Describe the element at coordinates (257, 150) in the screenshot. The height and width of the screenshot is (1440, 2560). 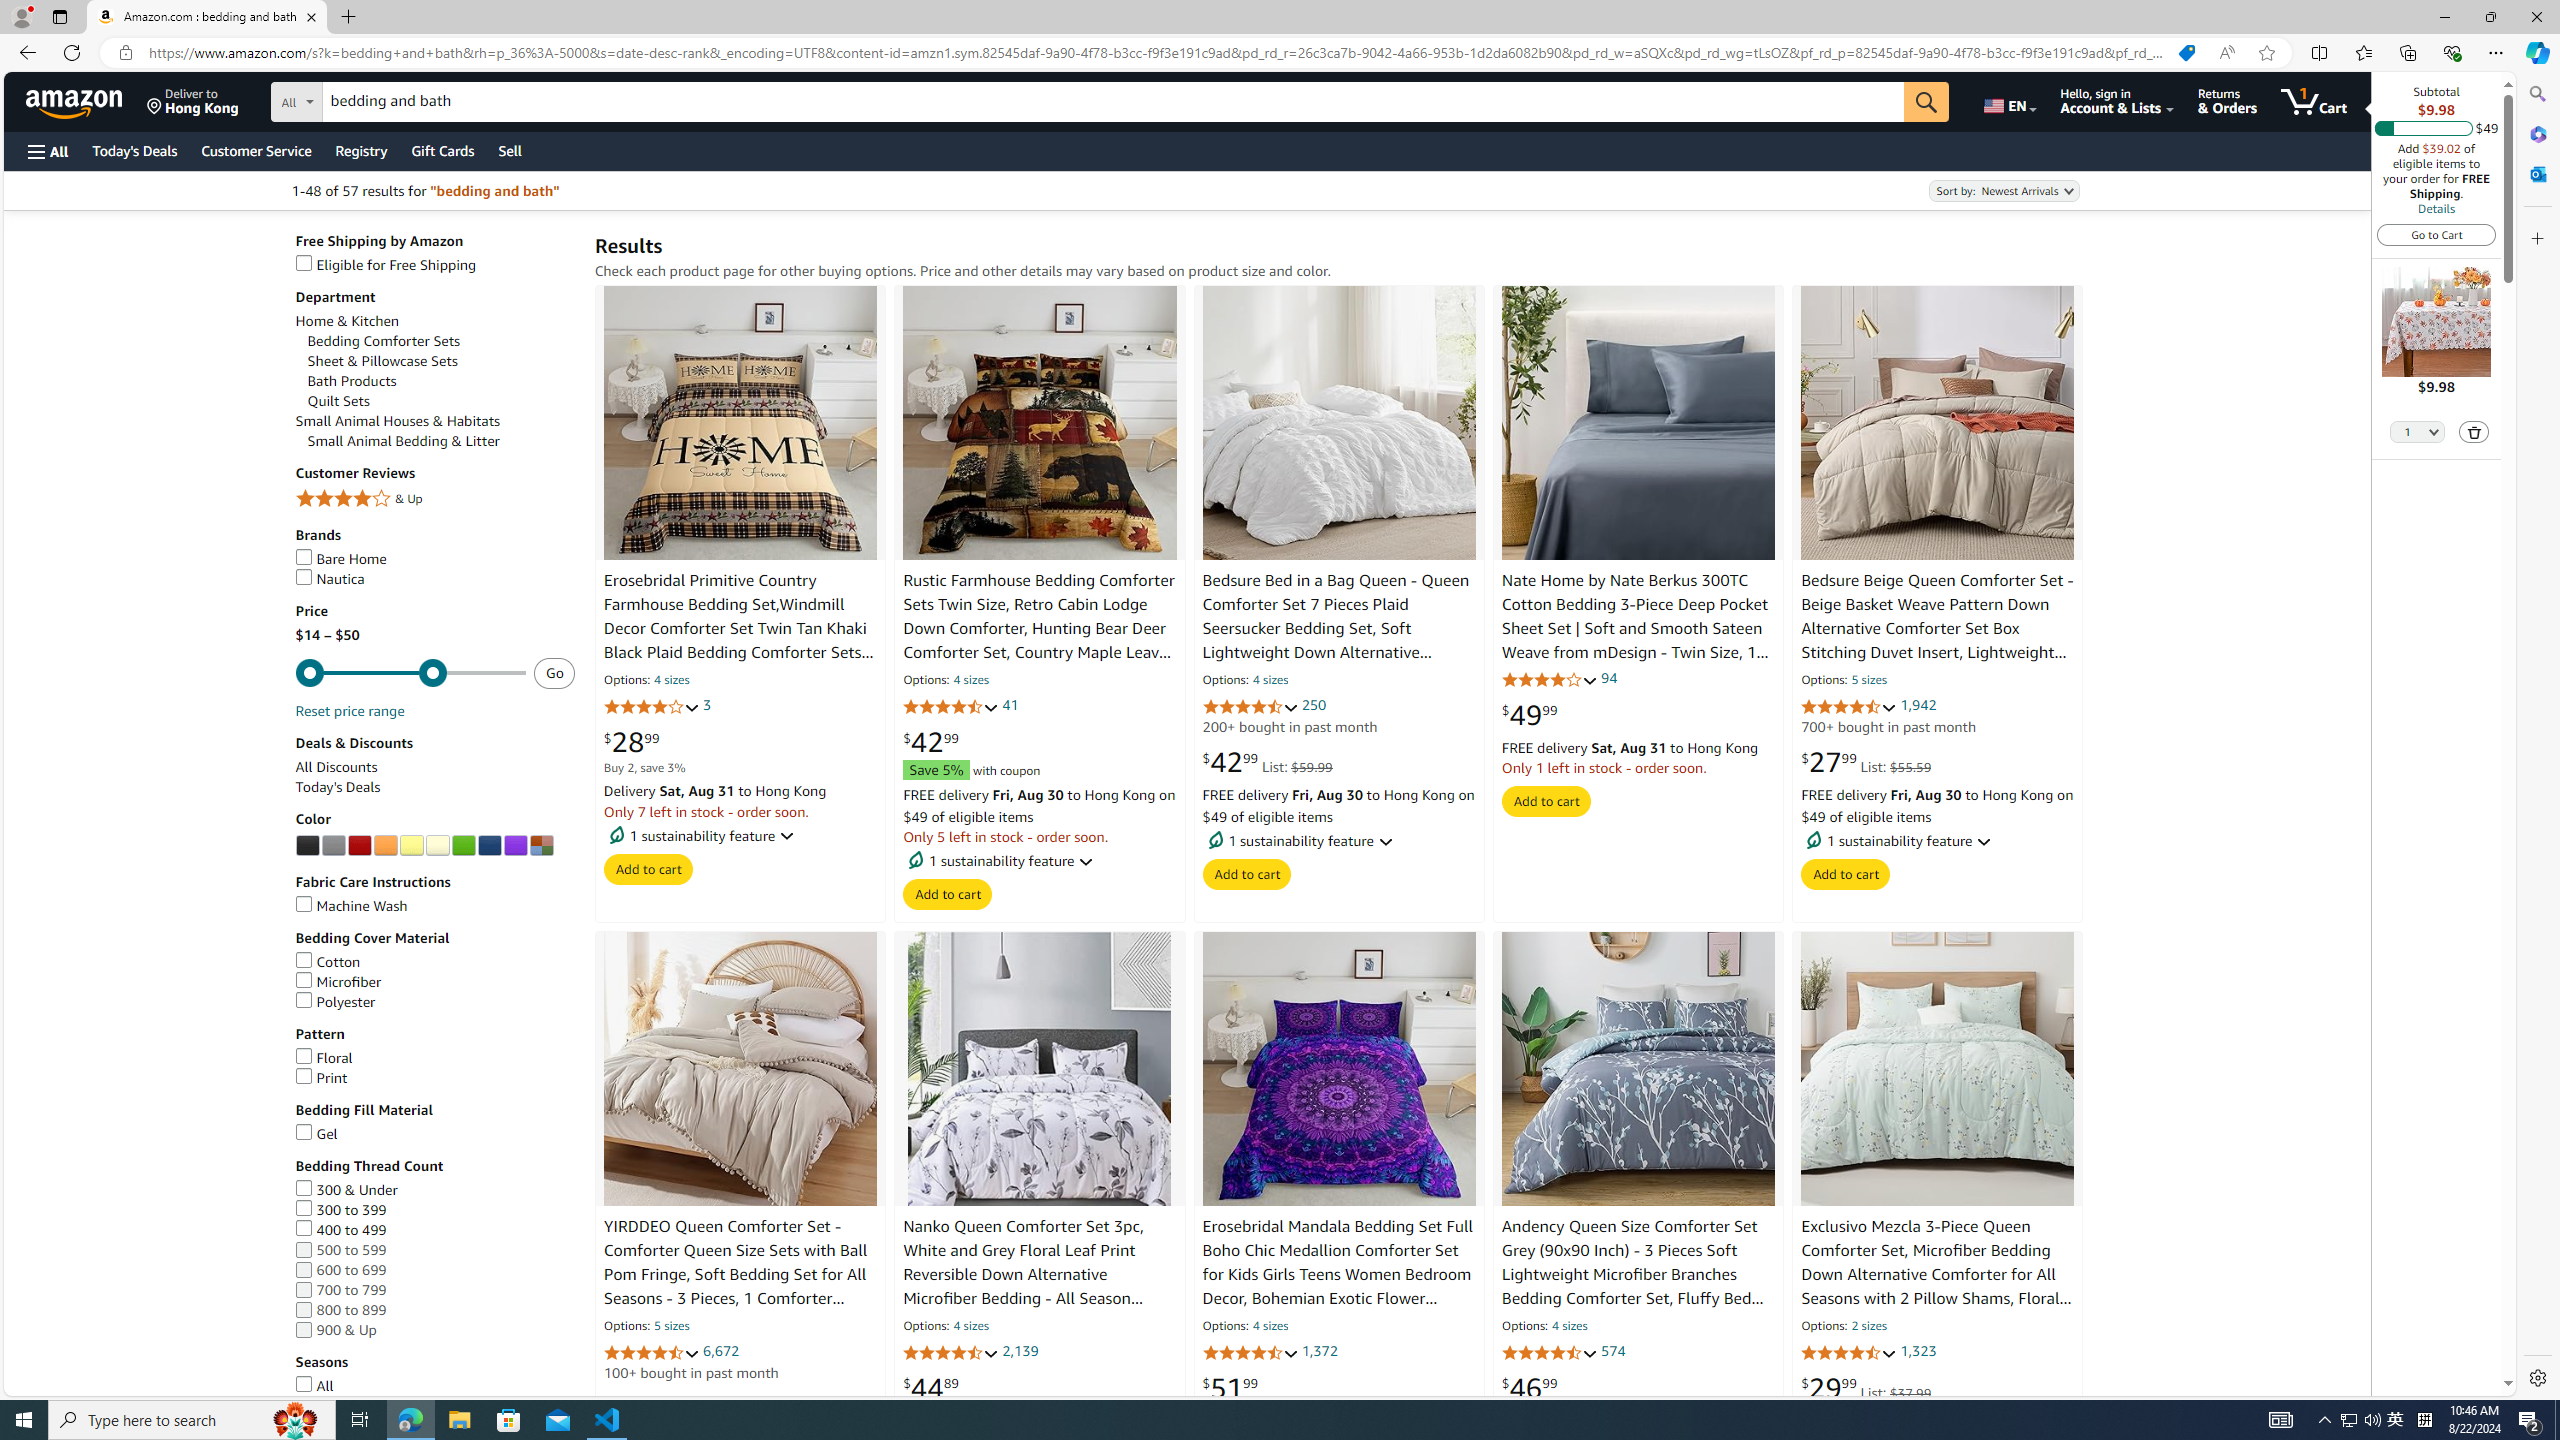
I see `Customer Service` at that location.